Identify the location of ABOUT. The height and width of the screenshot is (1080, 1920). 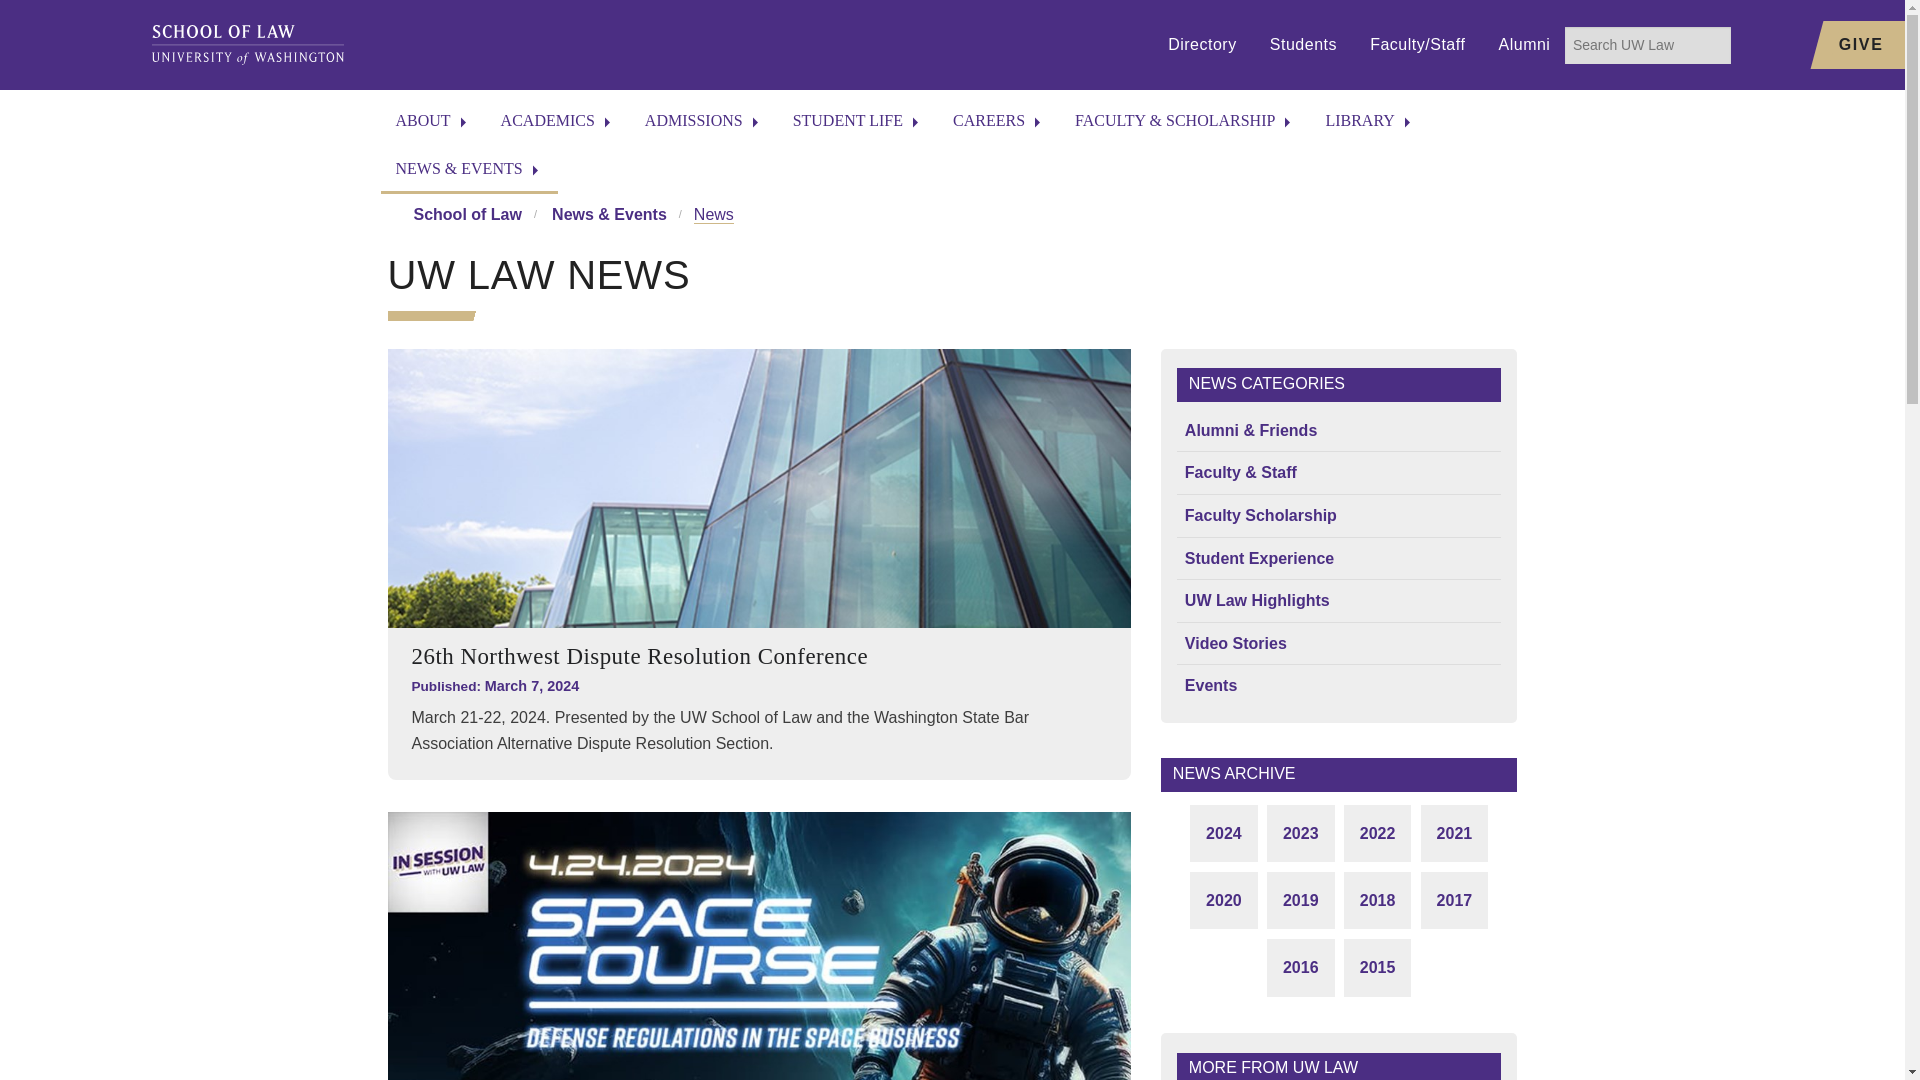
(432, 122).